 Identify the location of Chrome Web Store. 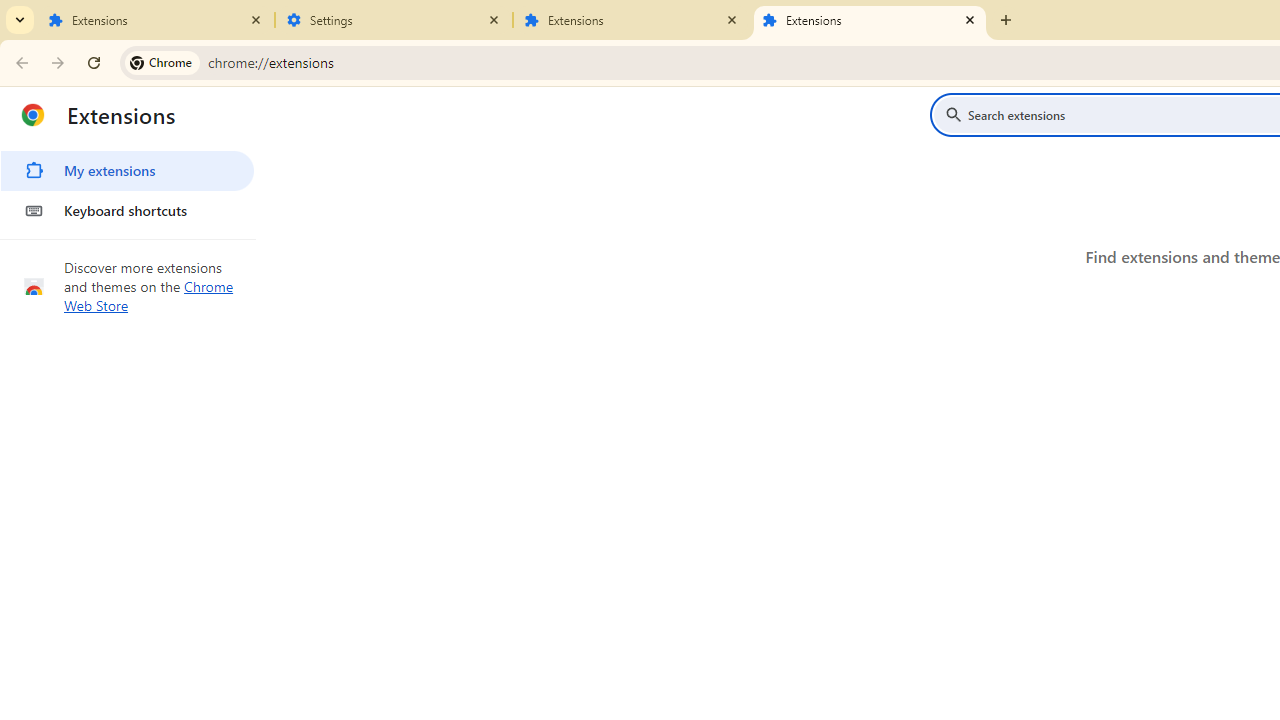
(149, 296).